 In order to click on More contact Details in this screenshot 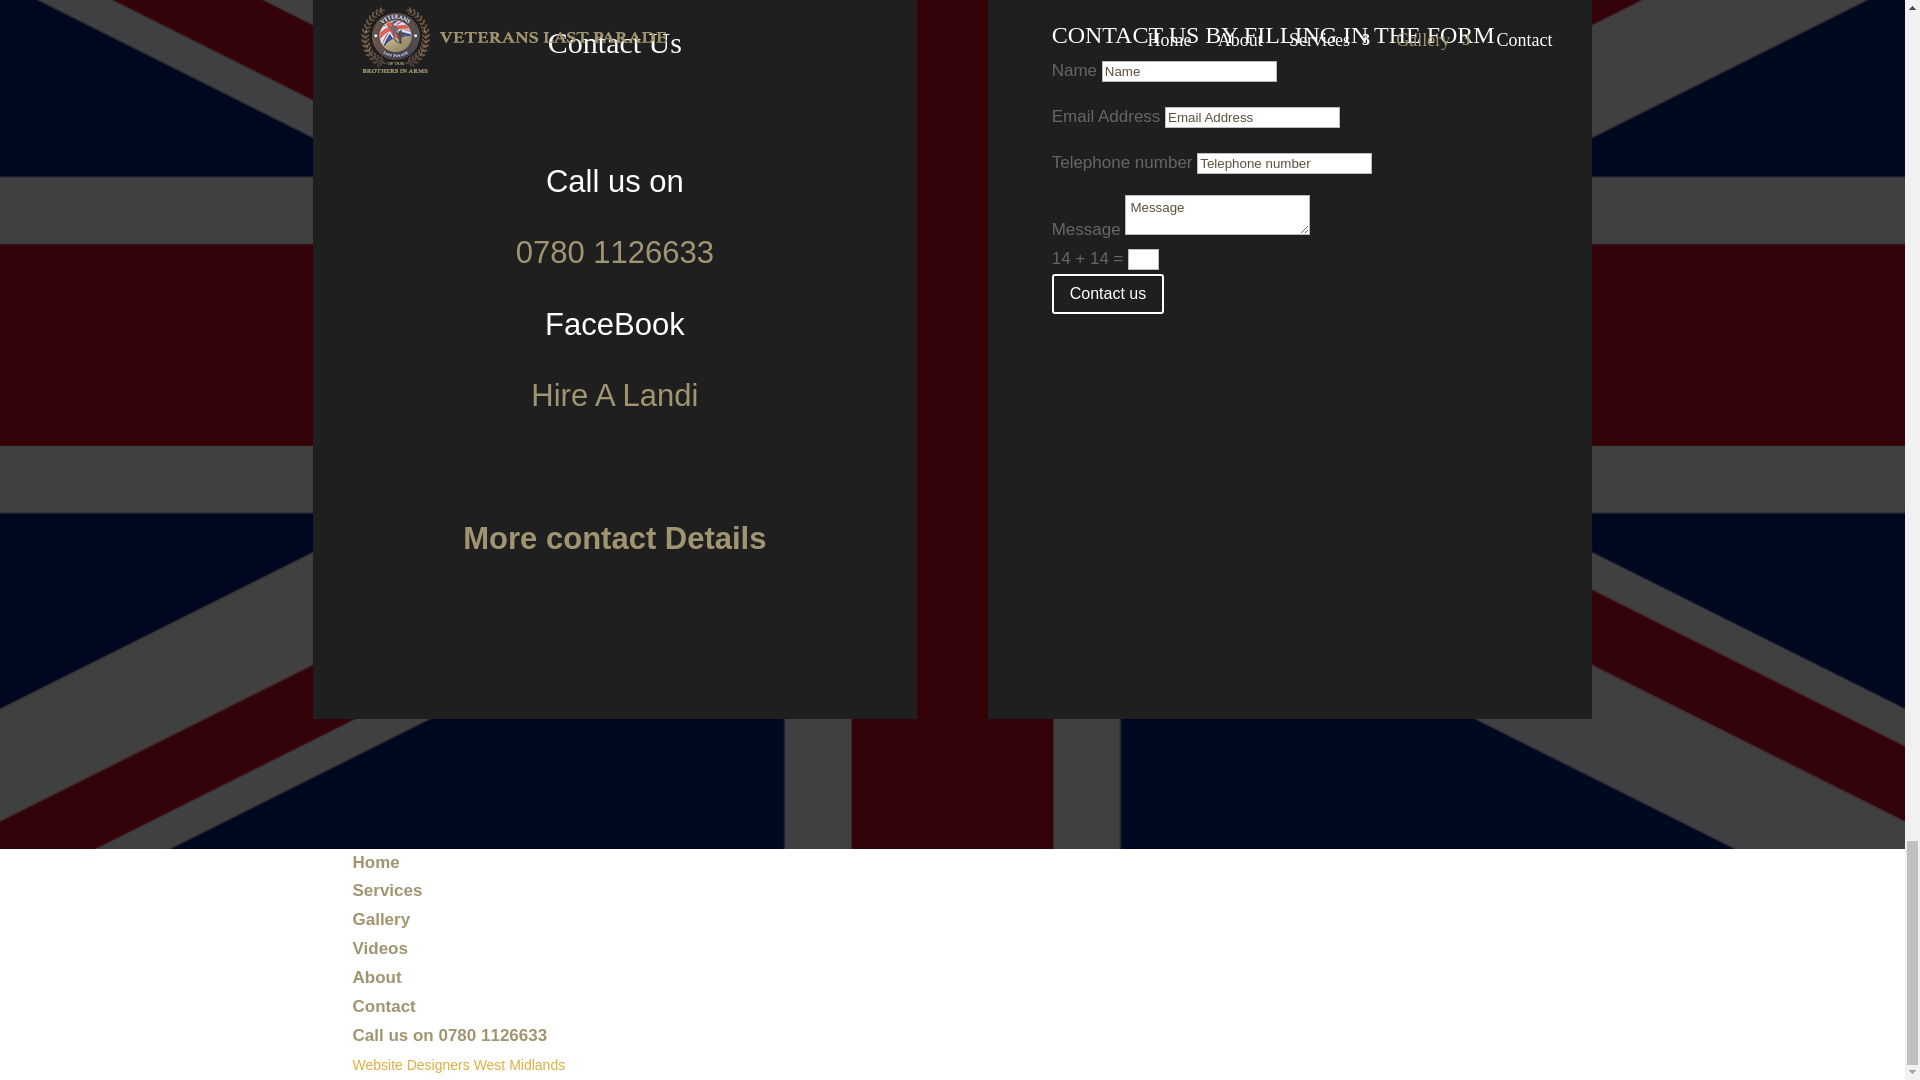, I will do `click(614, 538)`.